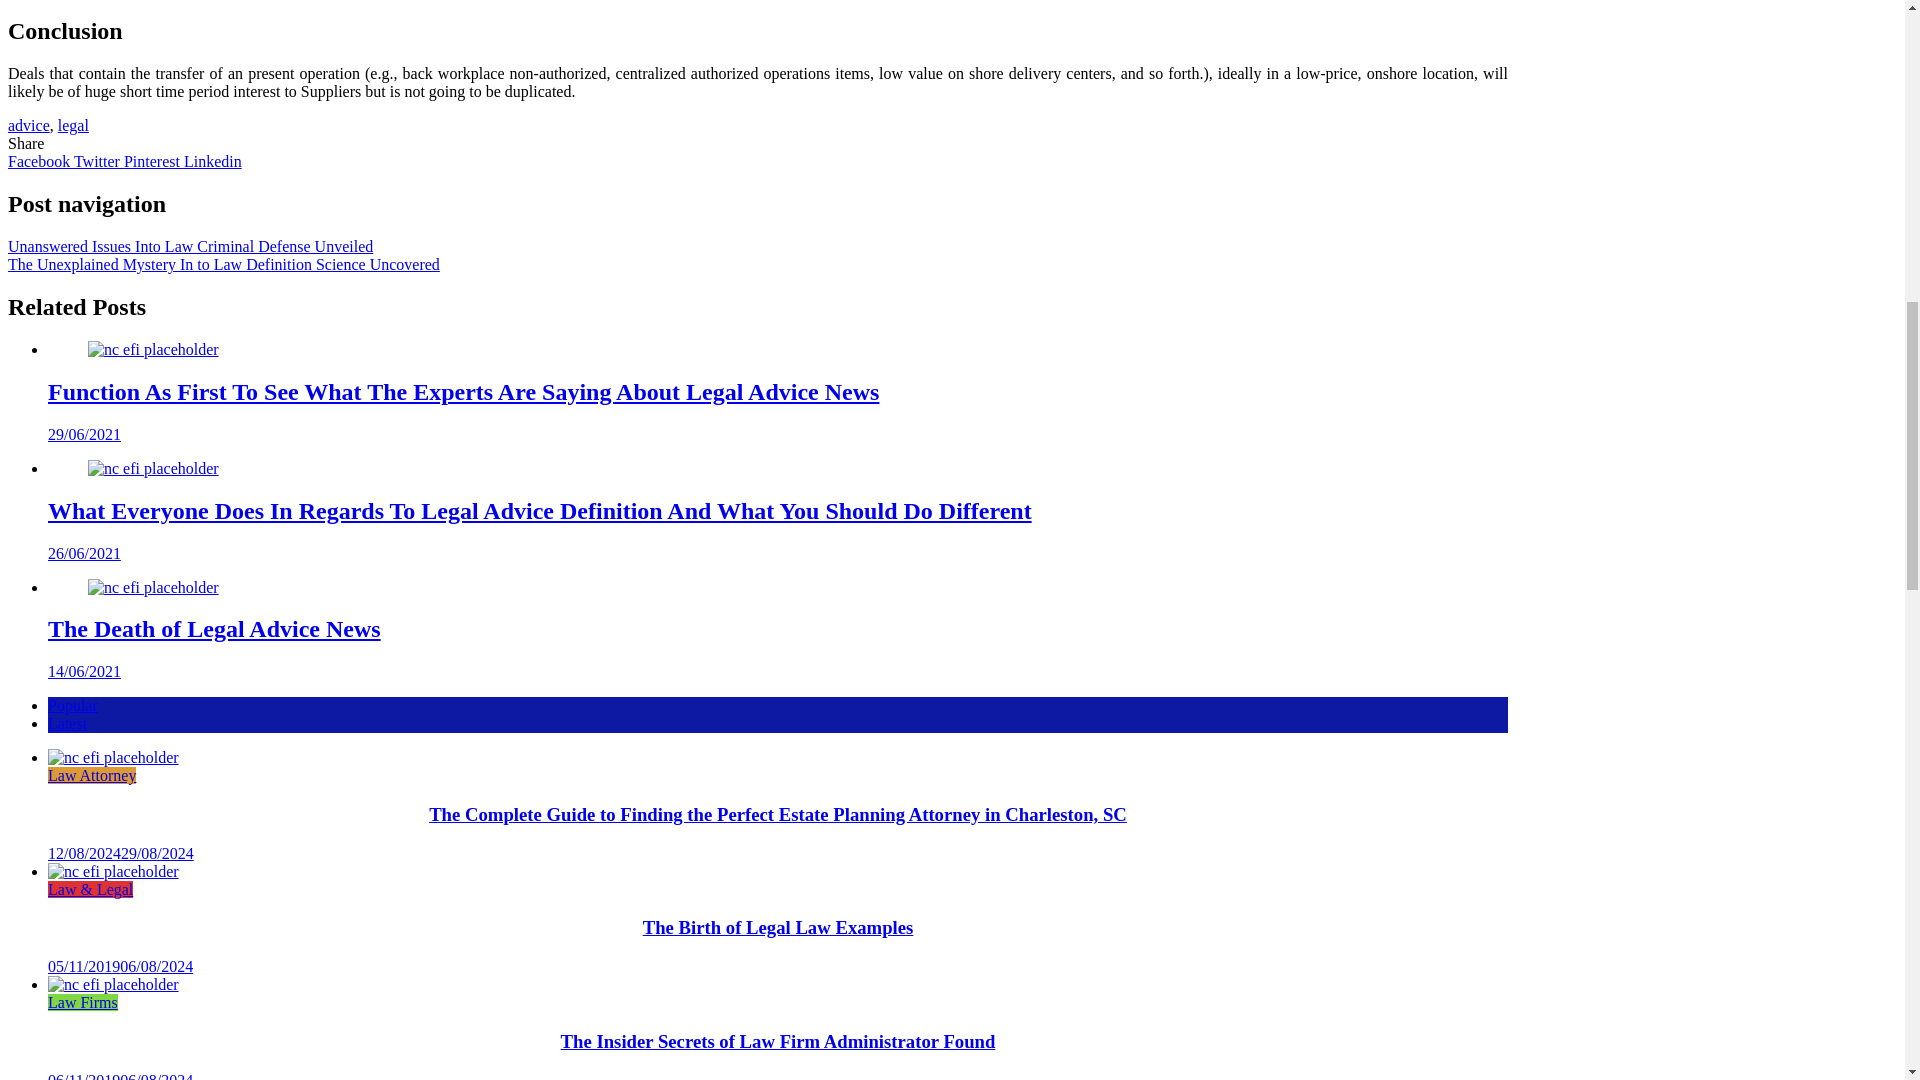  Describe the element at coordinates (153, 586) in the screenshot. I see `The Death of Legal Advice News` at that location.